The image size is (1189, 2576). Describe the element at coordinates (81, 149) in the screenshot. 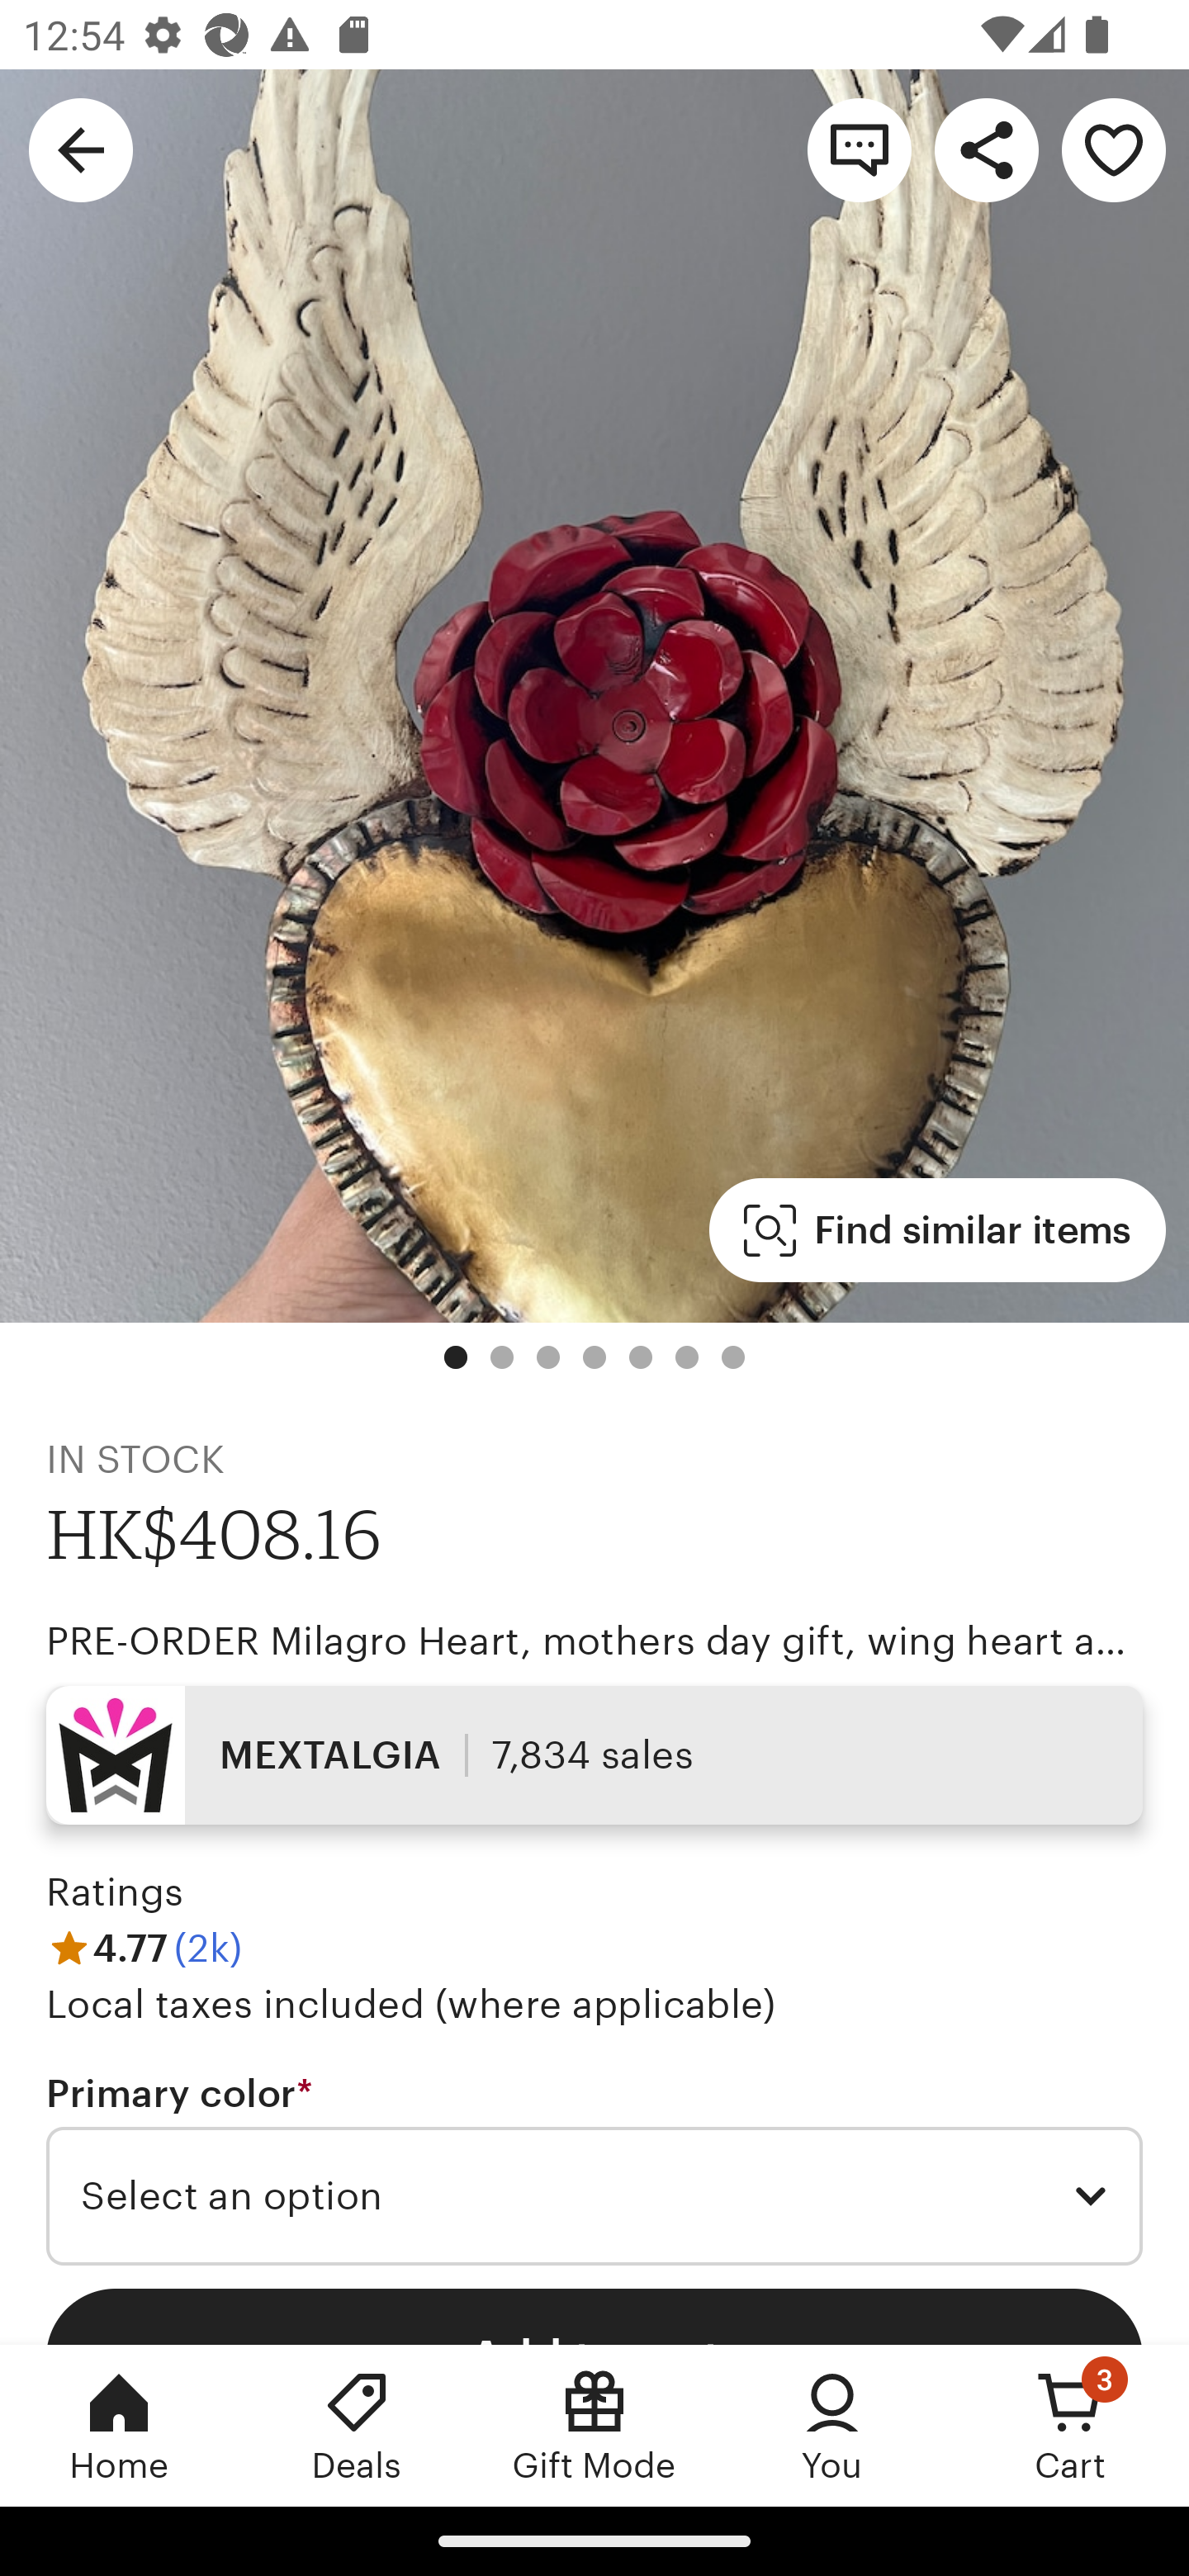

I see `Navigate up` at that location.